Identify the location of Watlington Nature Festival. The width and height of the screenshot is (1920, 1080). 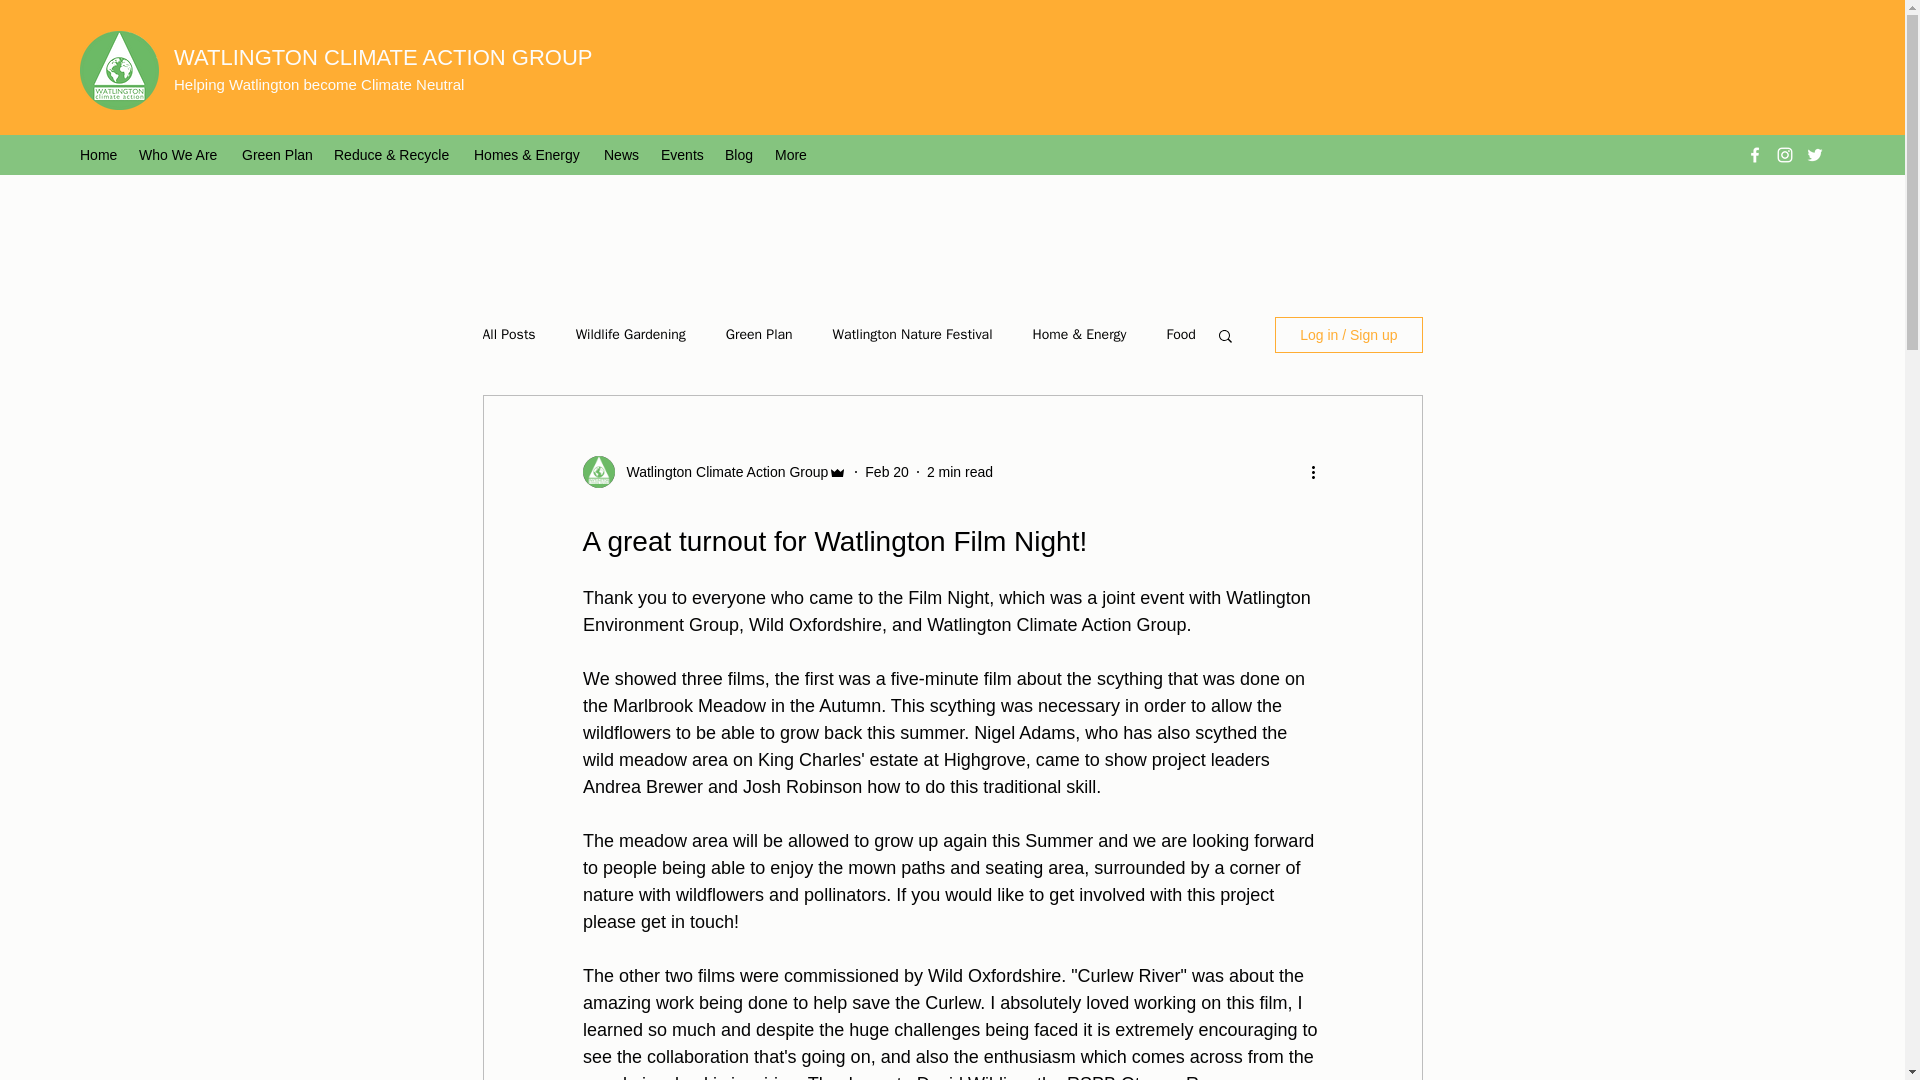
(912, 335).